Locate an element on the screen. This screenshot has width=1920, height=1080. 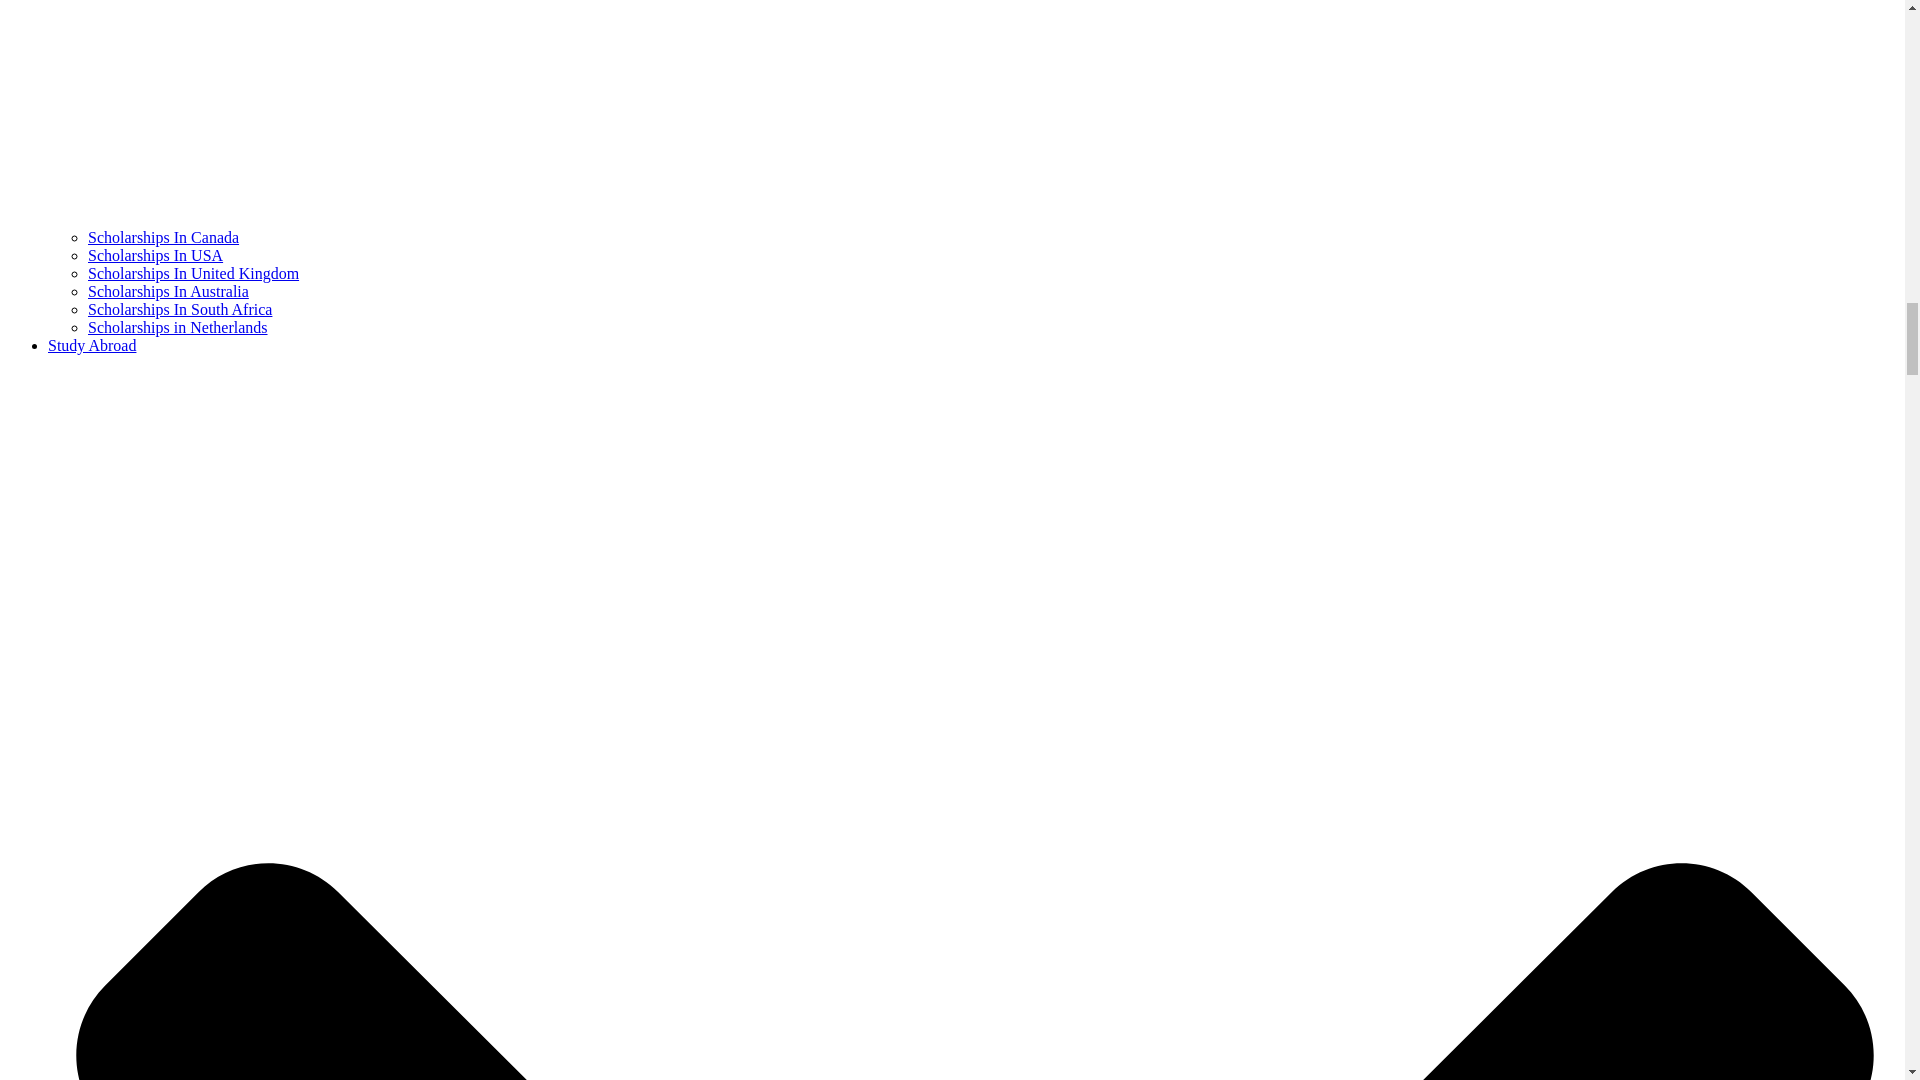
Scholarships In Australia is located at coordinates (168, 291).